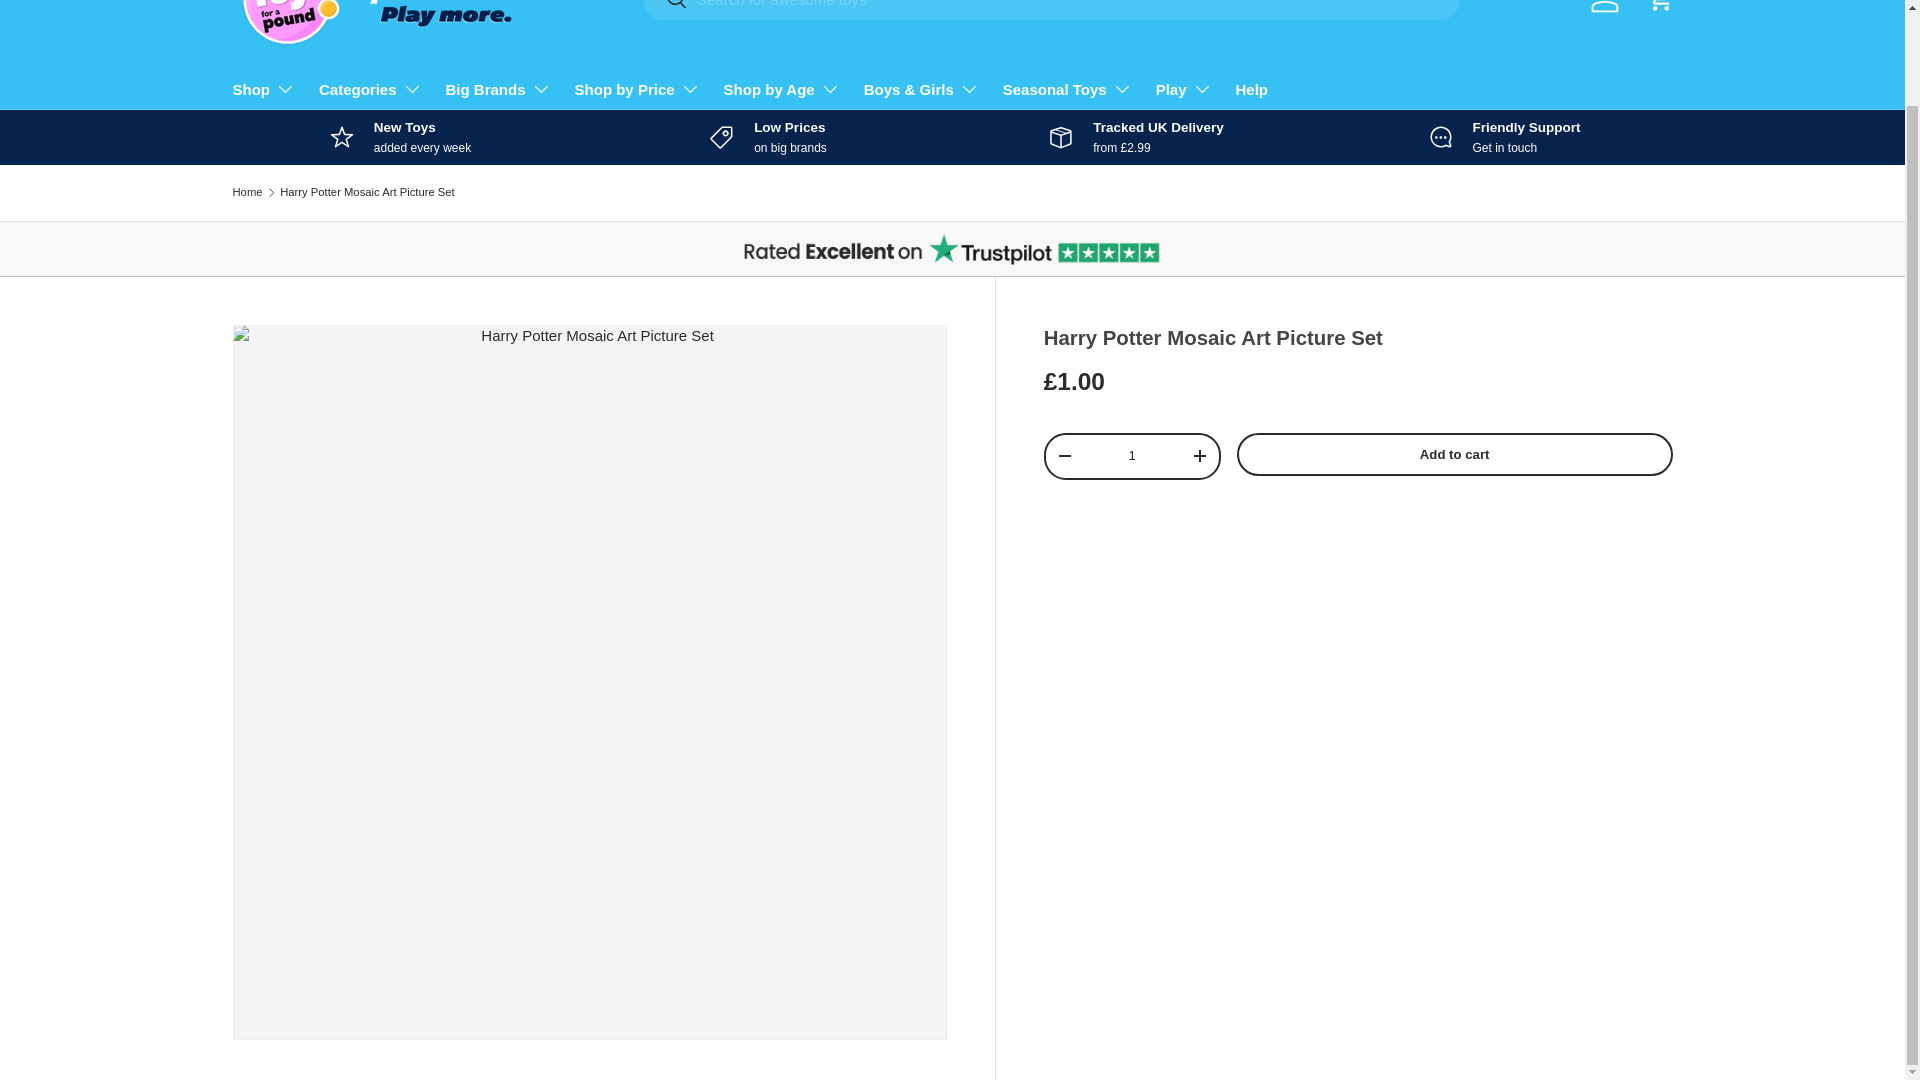  What do you see at coordinates (1132, 456) in the screenshot?
I see `1` at bounding box center [1132, 456].